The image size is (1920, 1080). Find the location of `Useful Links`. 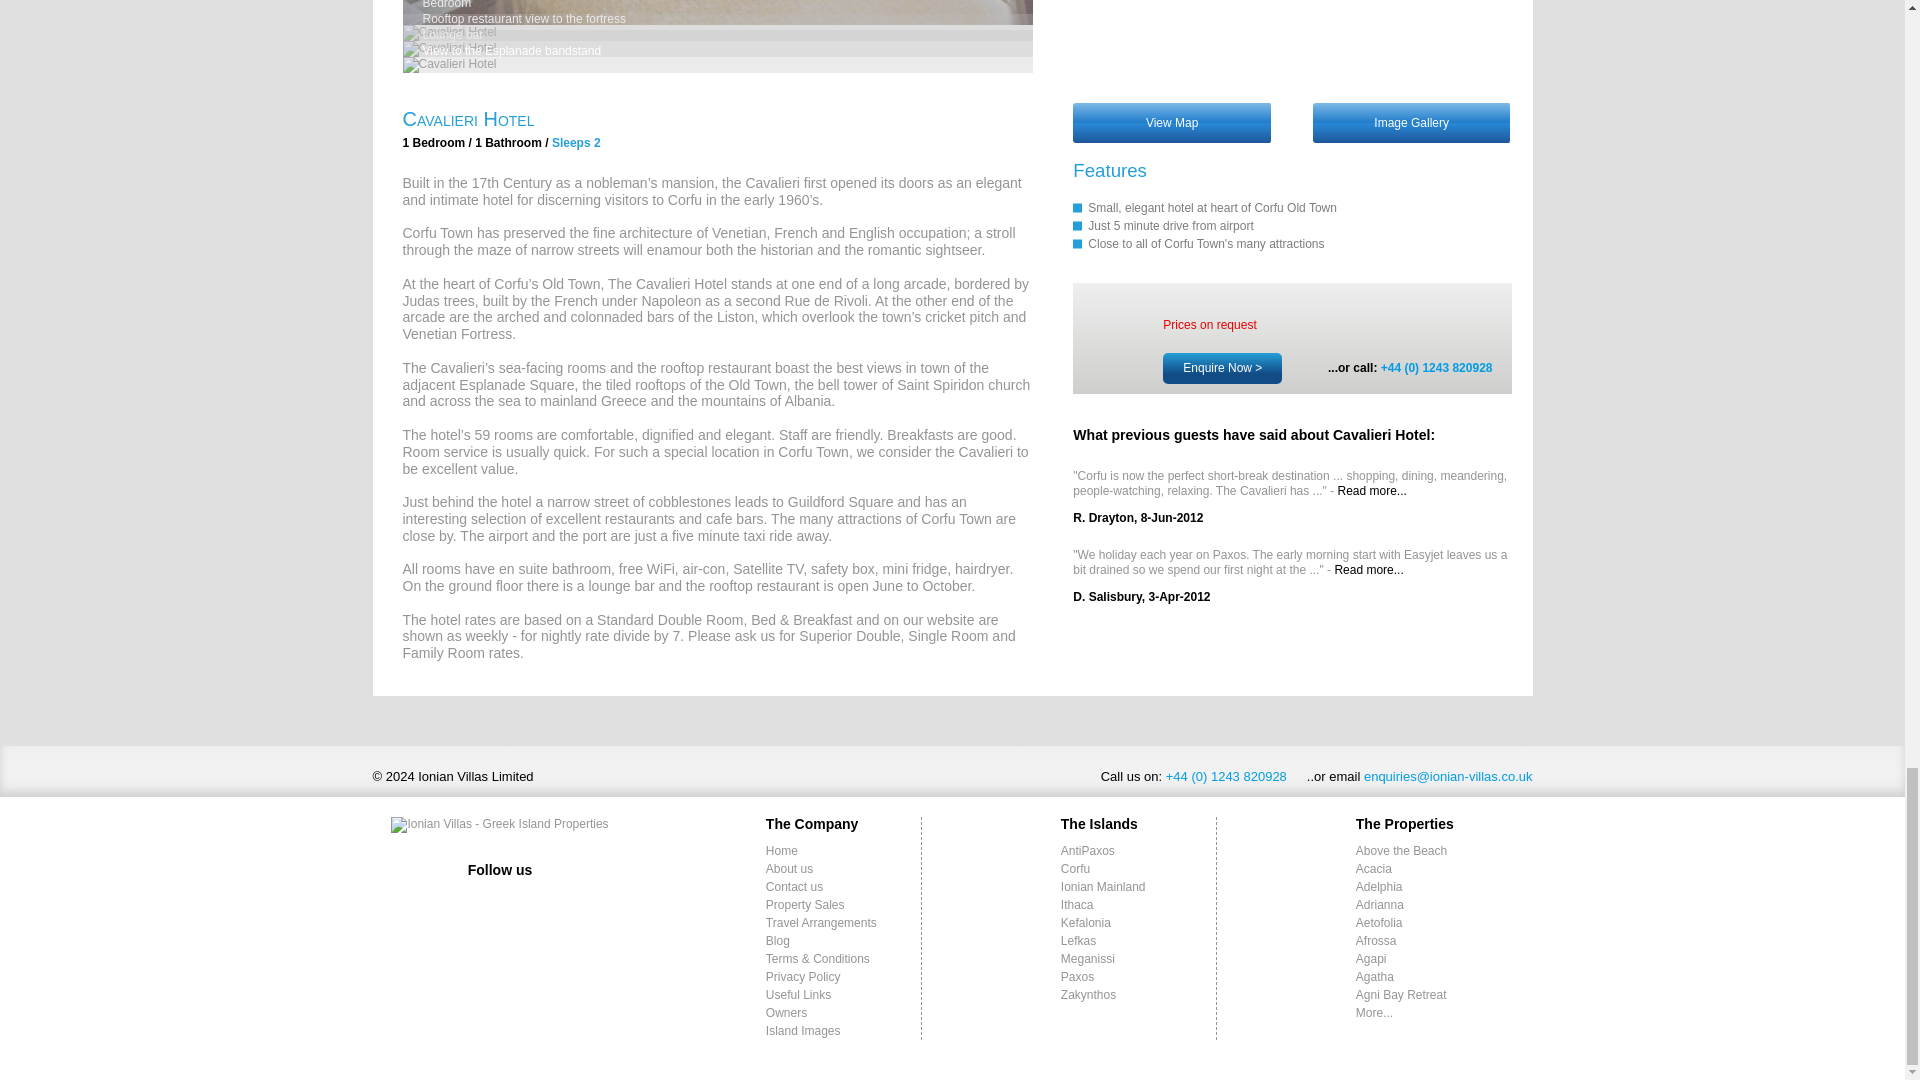

Useful Links is located at coordinates (798, 995).